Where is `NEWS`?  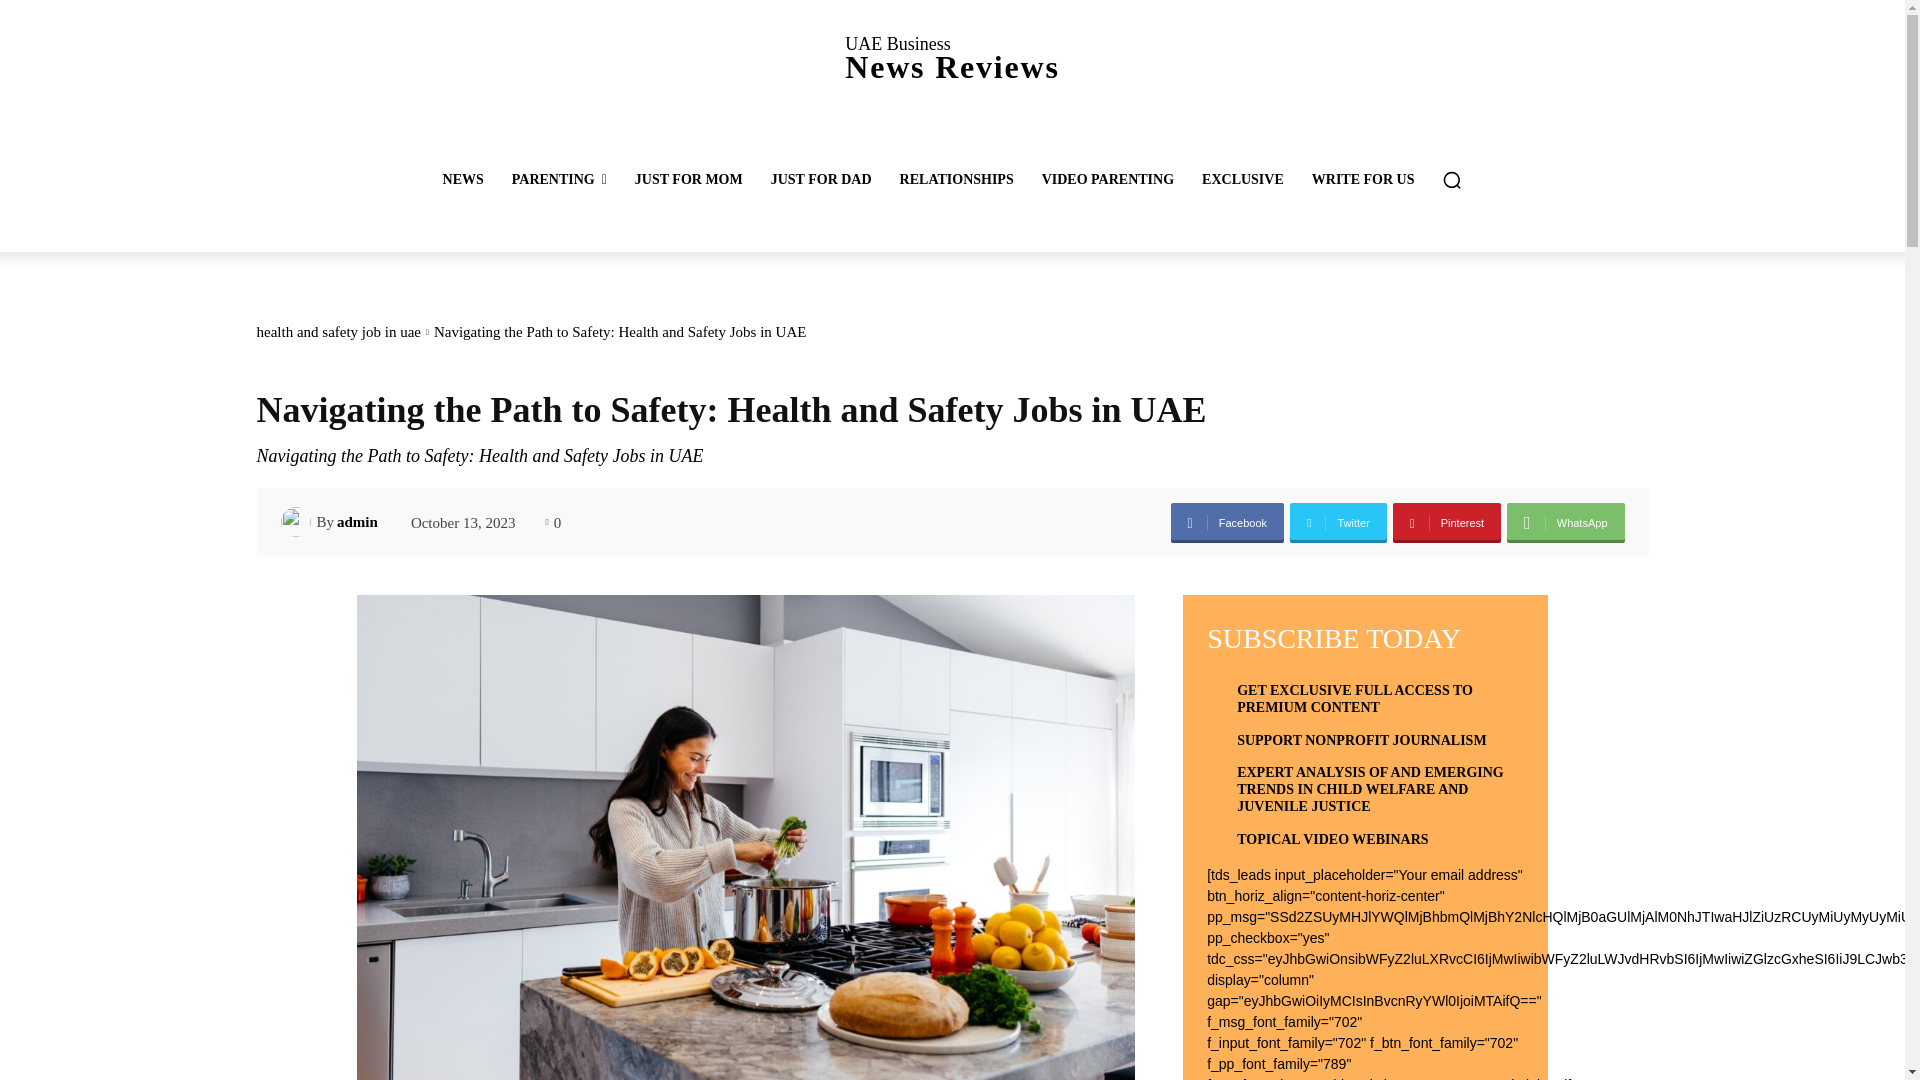 NEWS is located at coordinates (462, 180).